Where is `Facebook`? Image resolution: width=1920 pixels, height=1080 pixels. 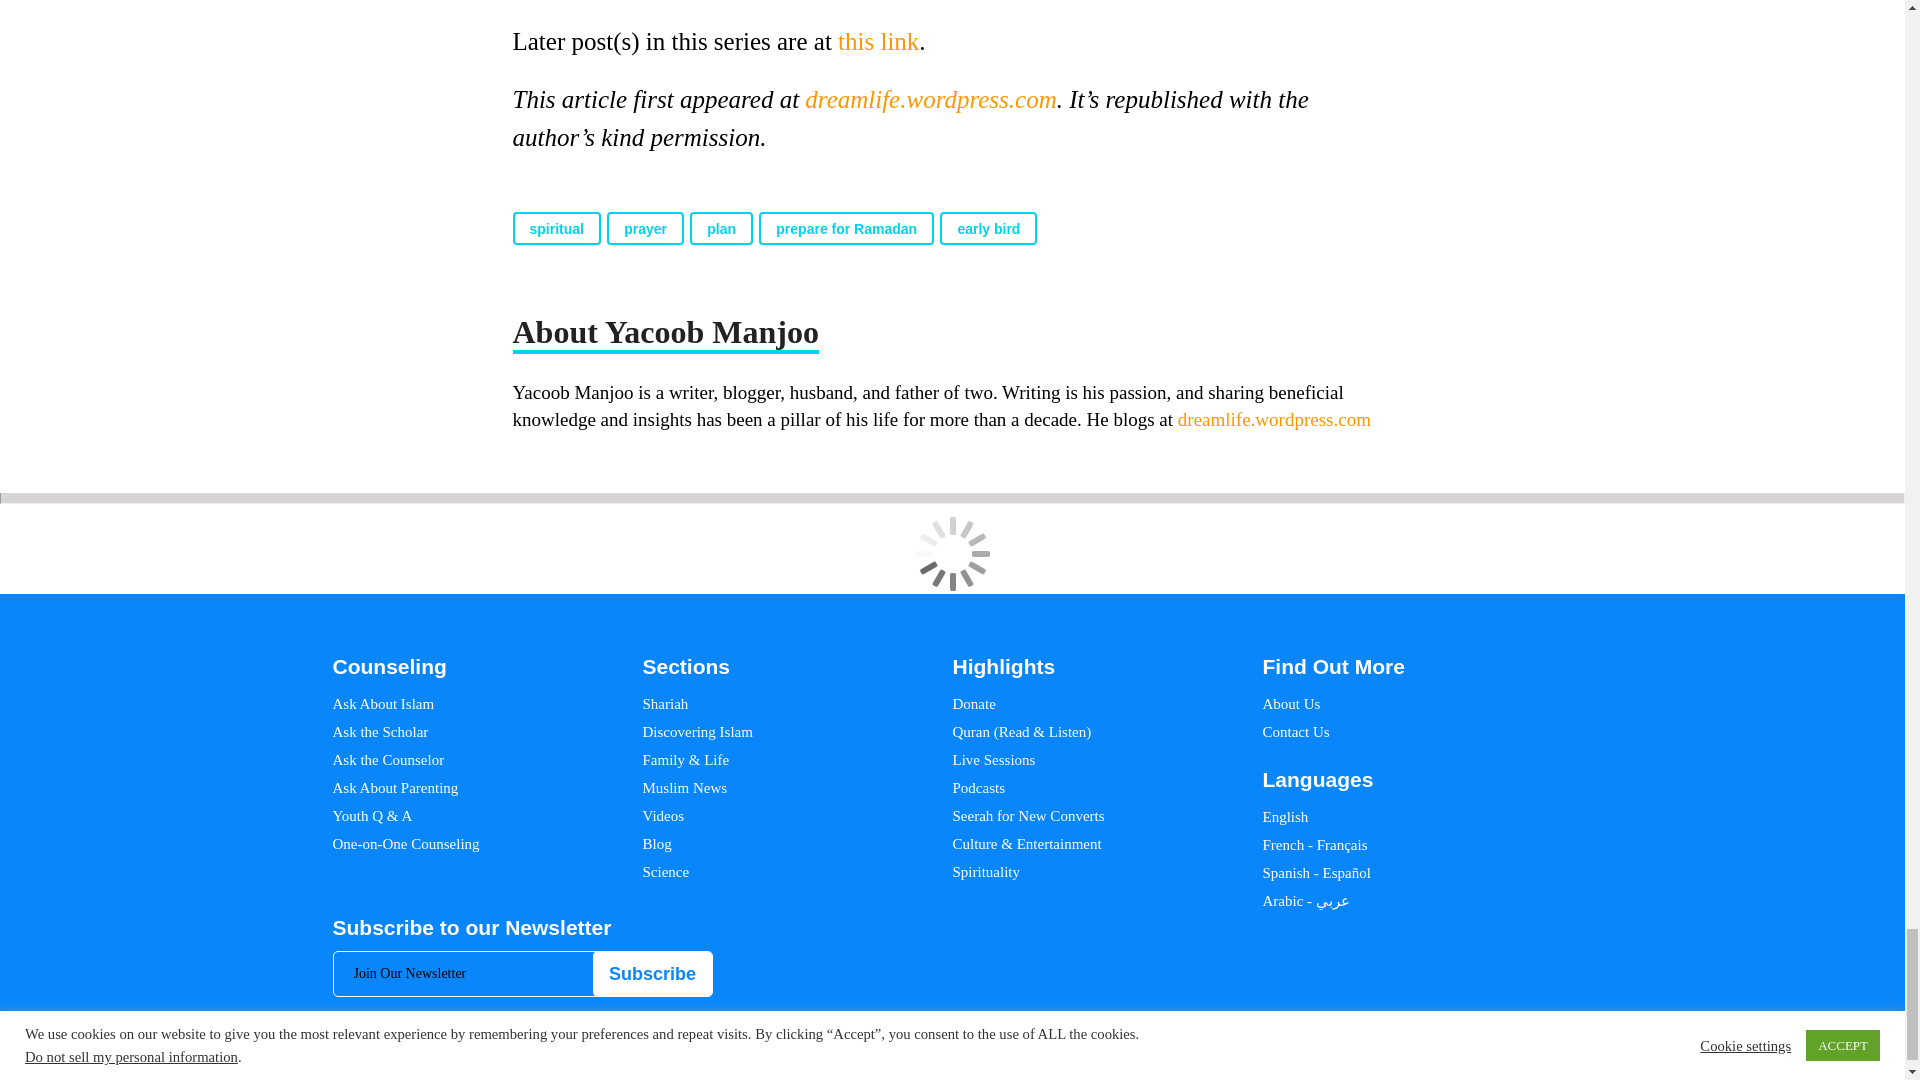
Facebook is located at coordinates (1378, 1064).